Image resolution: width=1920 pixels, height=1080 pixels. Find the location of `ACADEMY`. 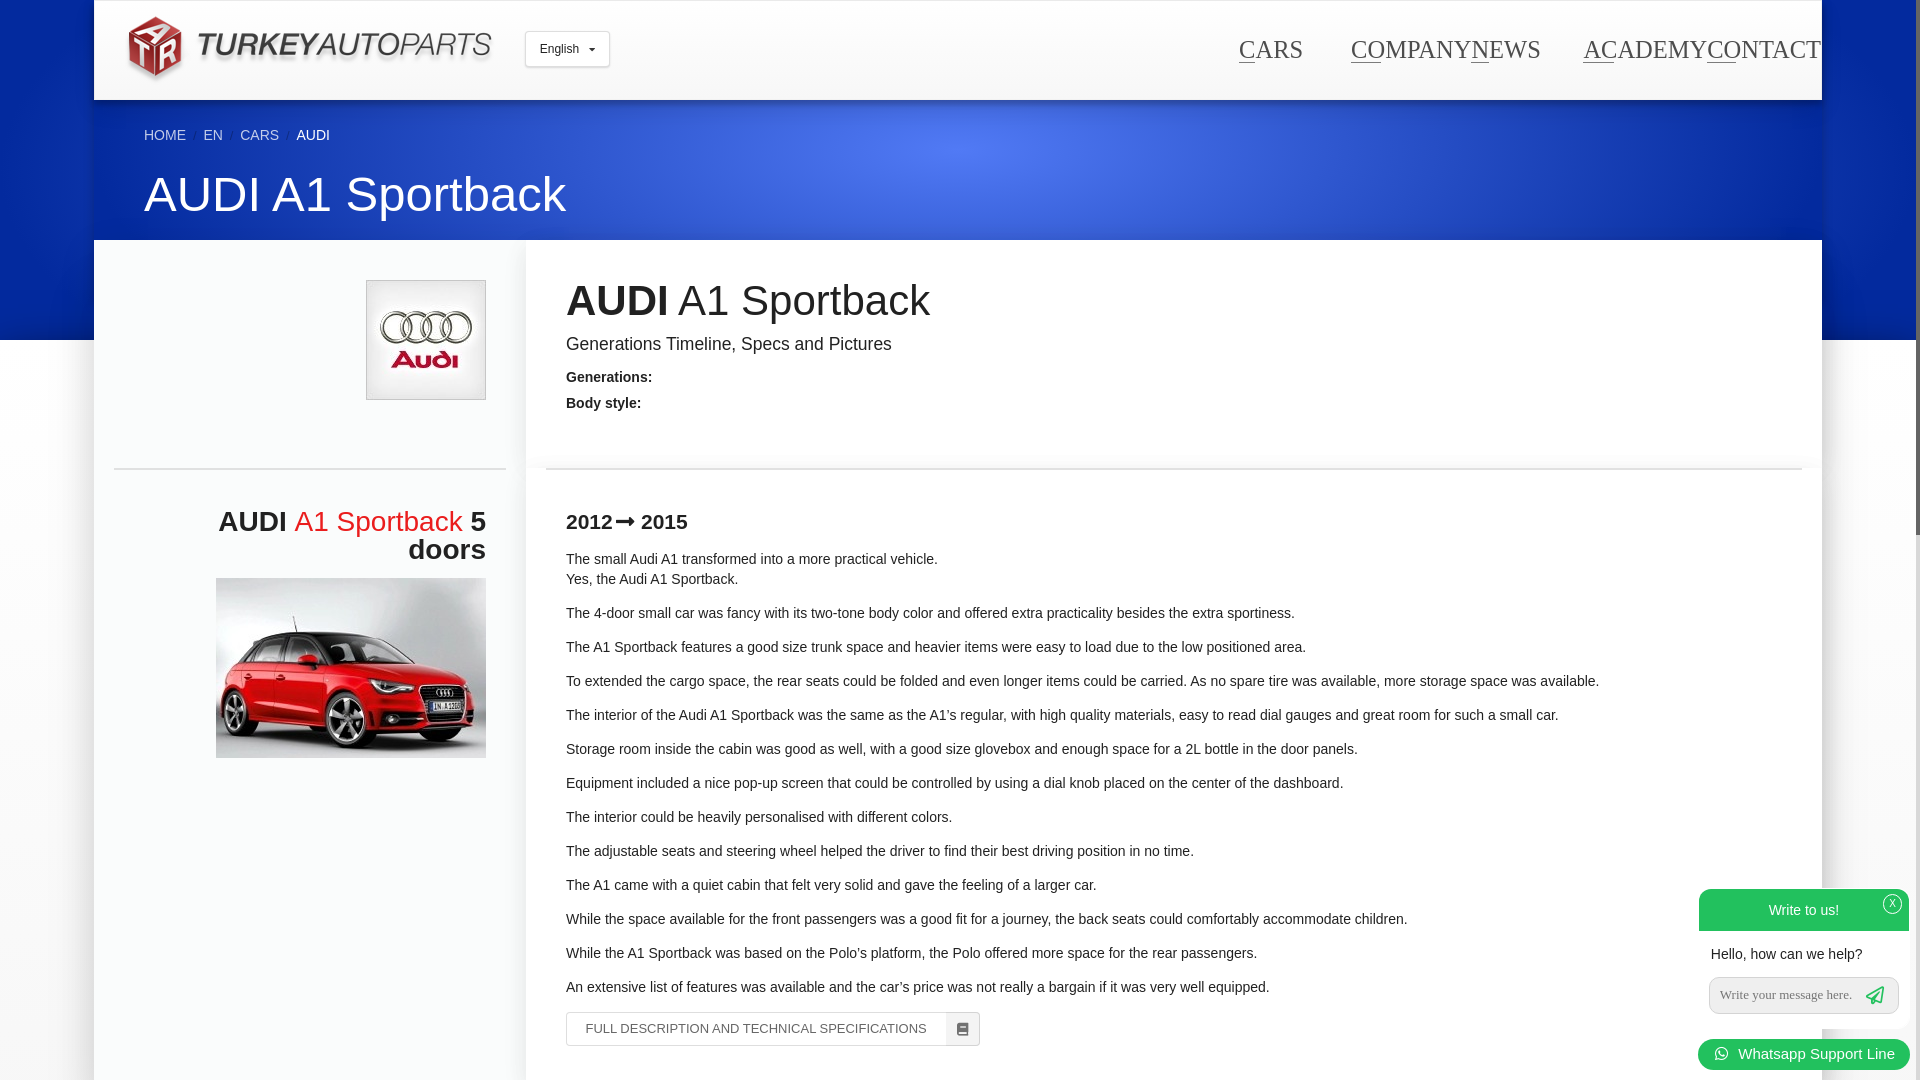

ACADEMY is located at coordinates (1644, 48).